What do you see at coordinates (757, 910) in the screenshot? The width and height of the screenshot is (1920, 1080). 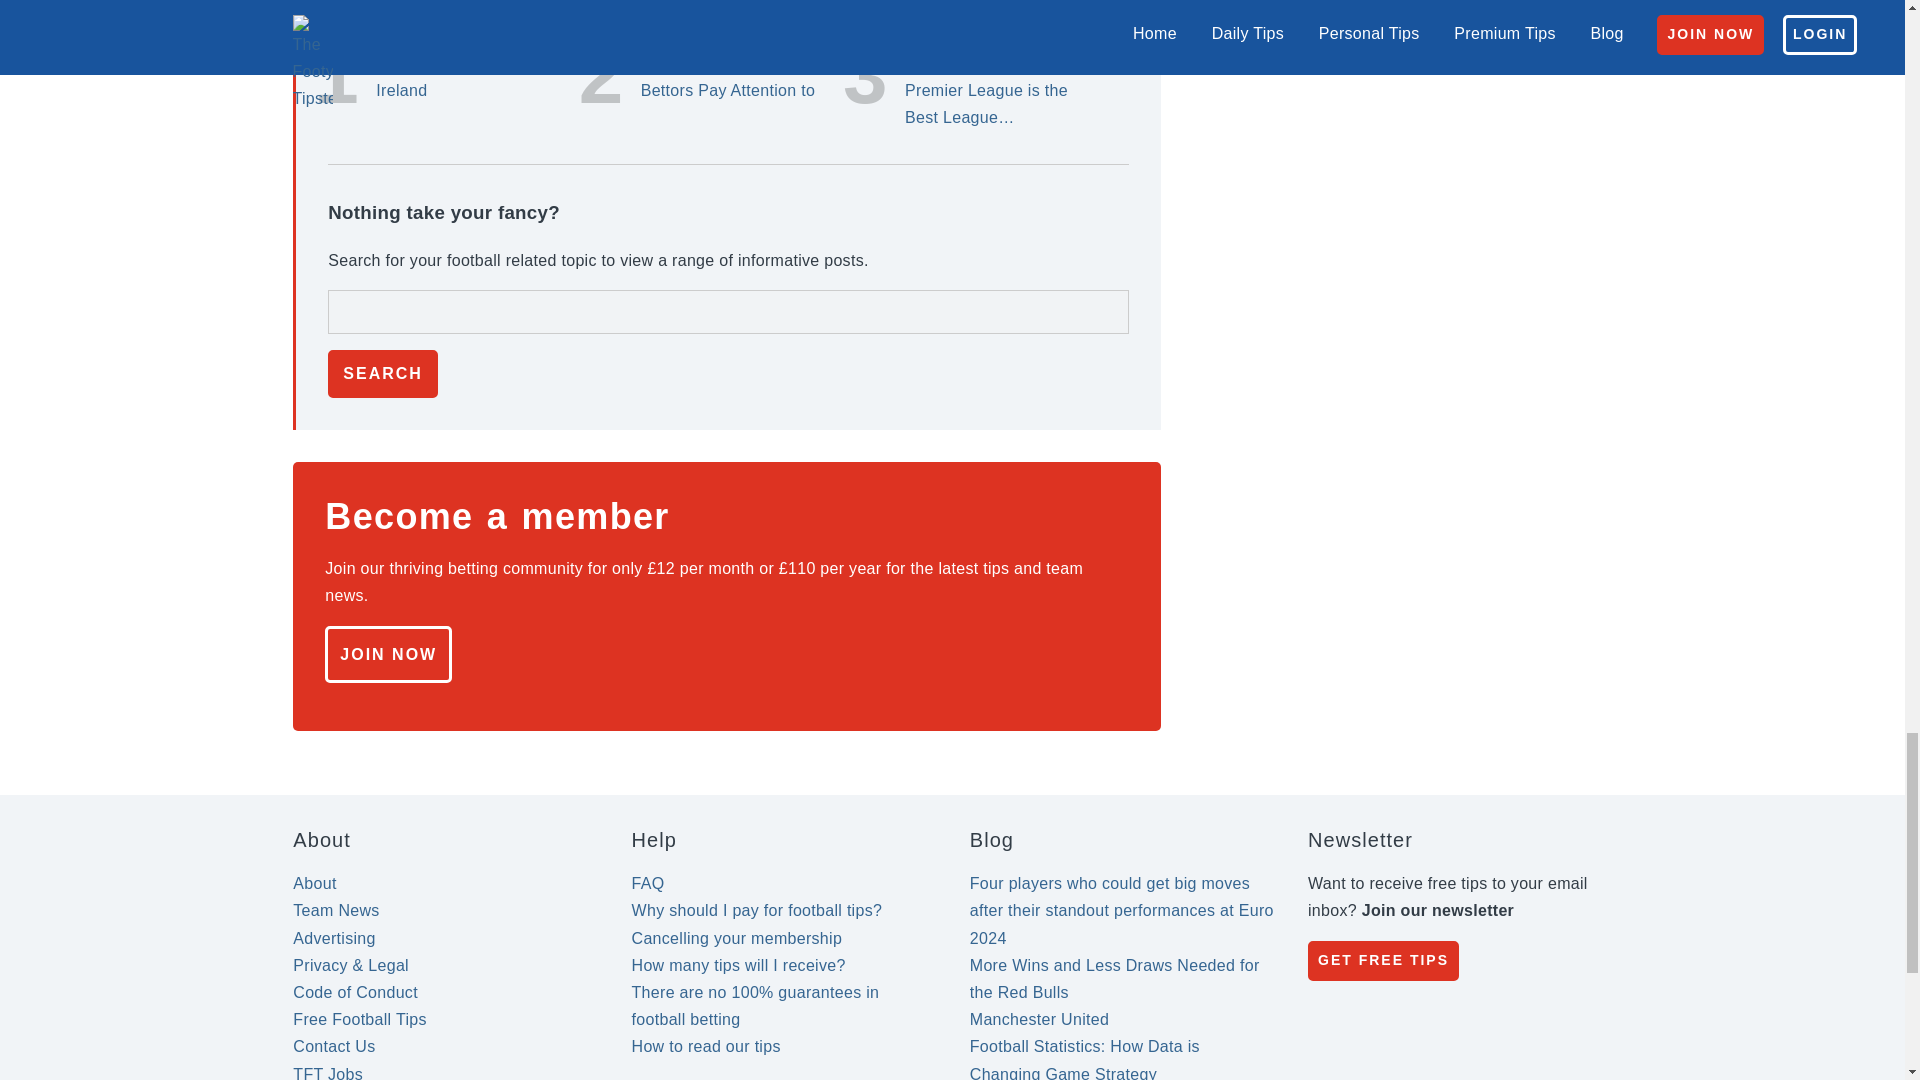 I see `Why should I pay for football tips?` at bounding box center [757, 910].